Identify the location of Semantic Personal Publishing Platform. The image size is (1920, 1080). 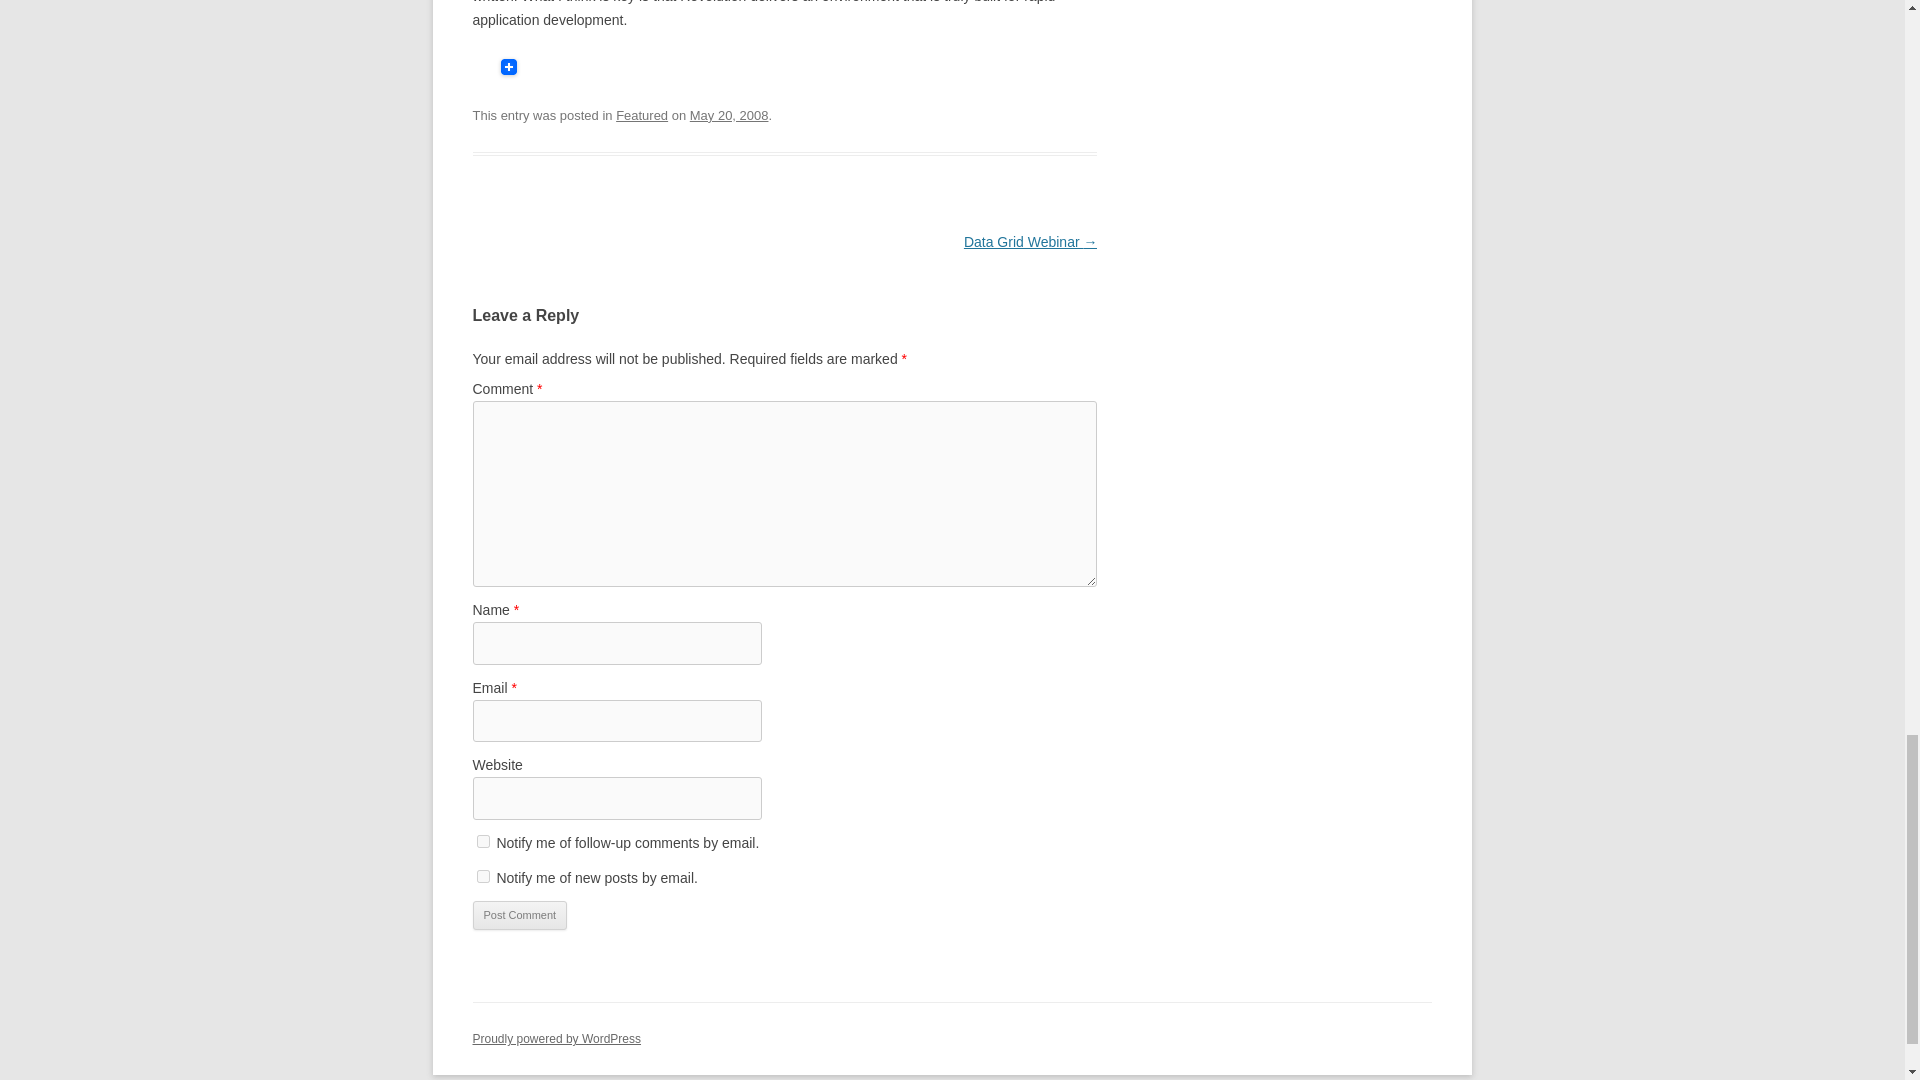
(556, 1039).